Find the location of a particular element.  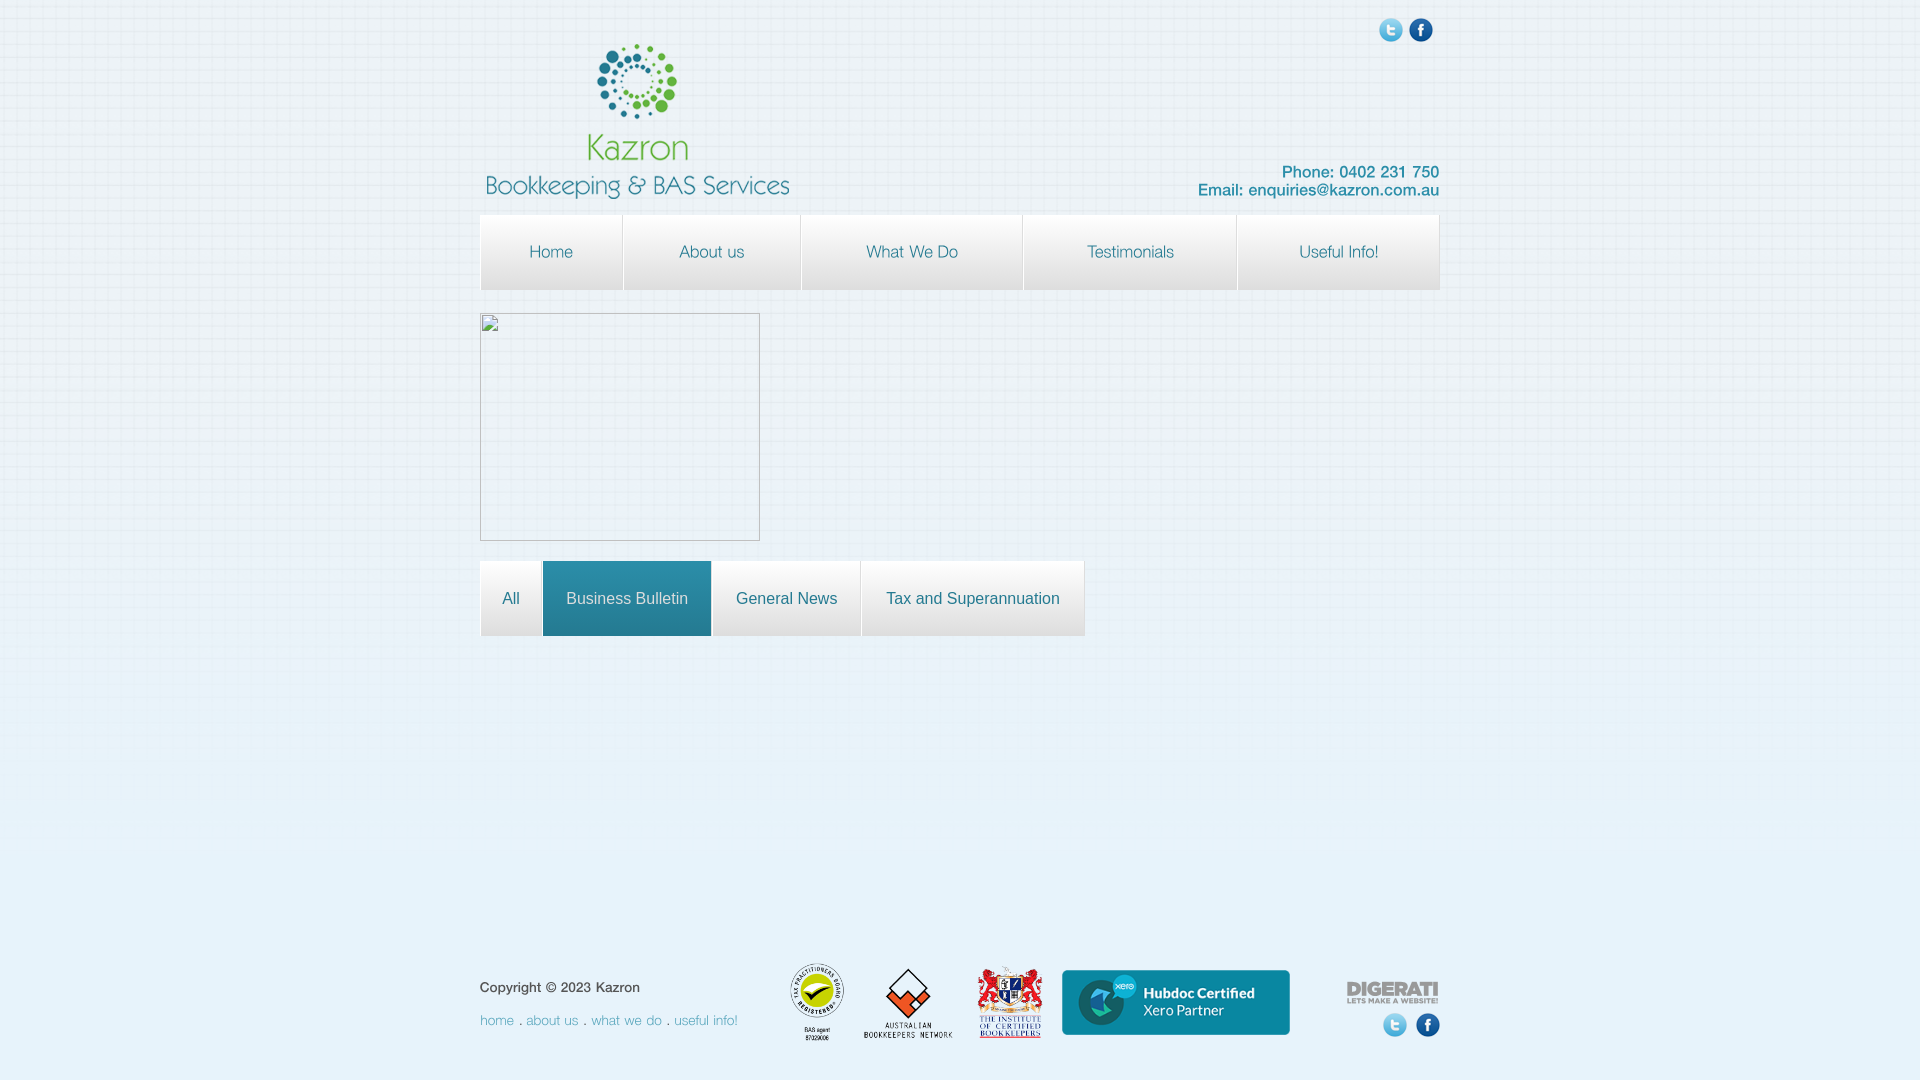

General News is located at coordinates (786, 598).